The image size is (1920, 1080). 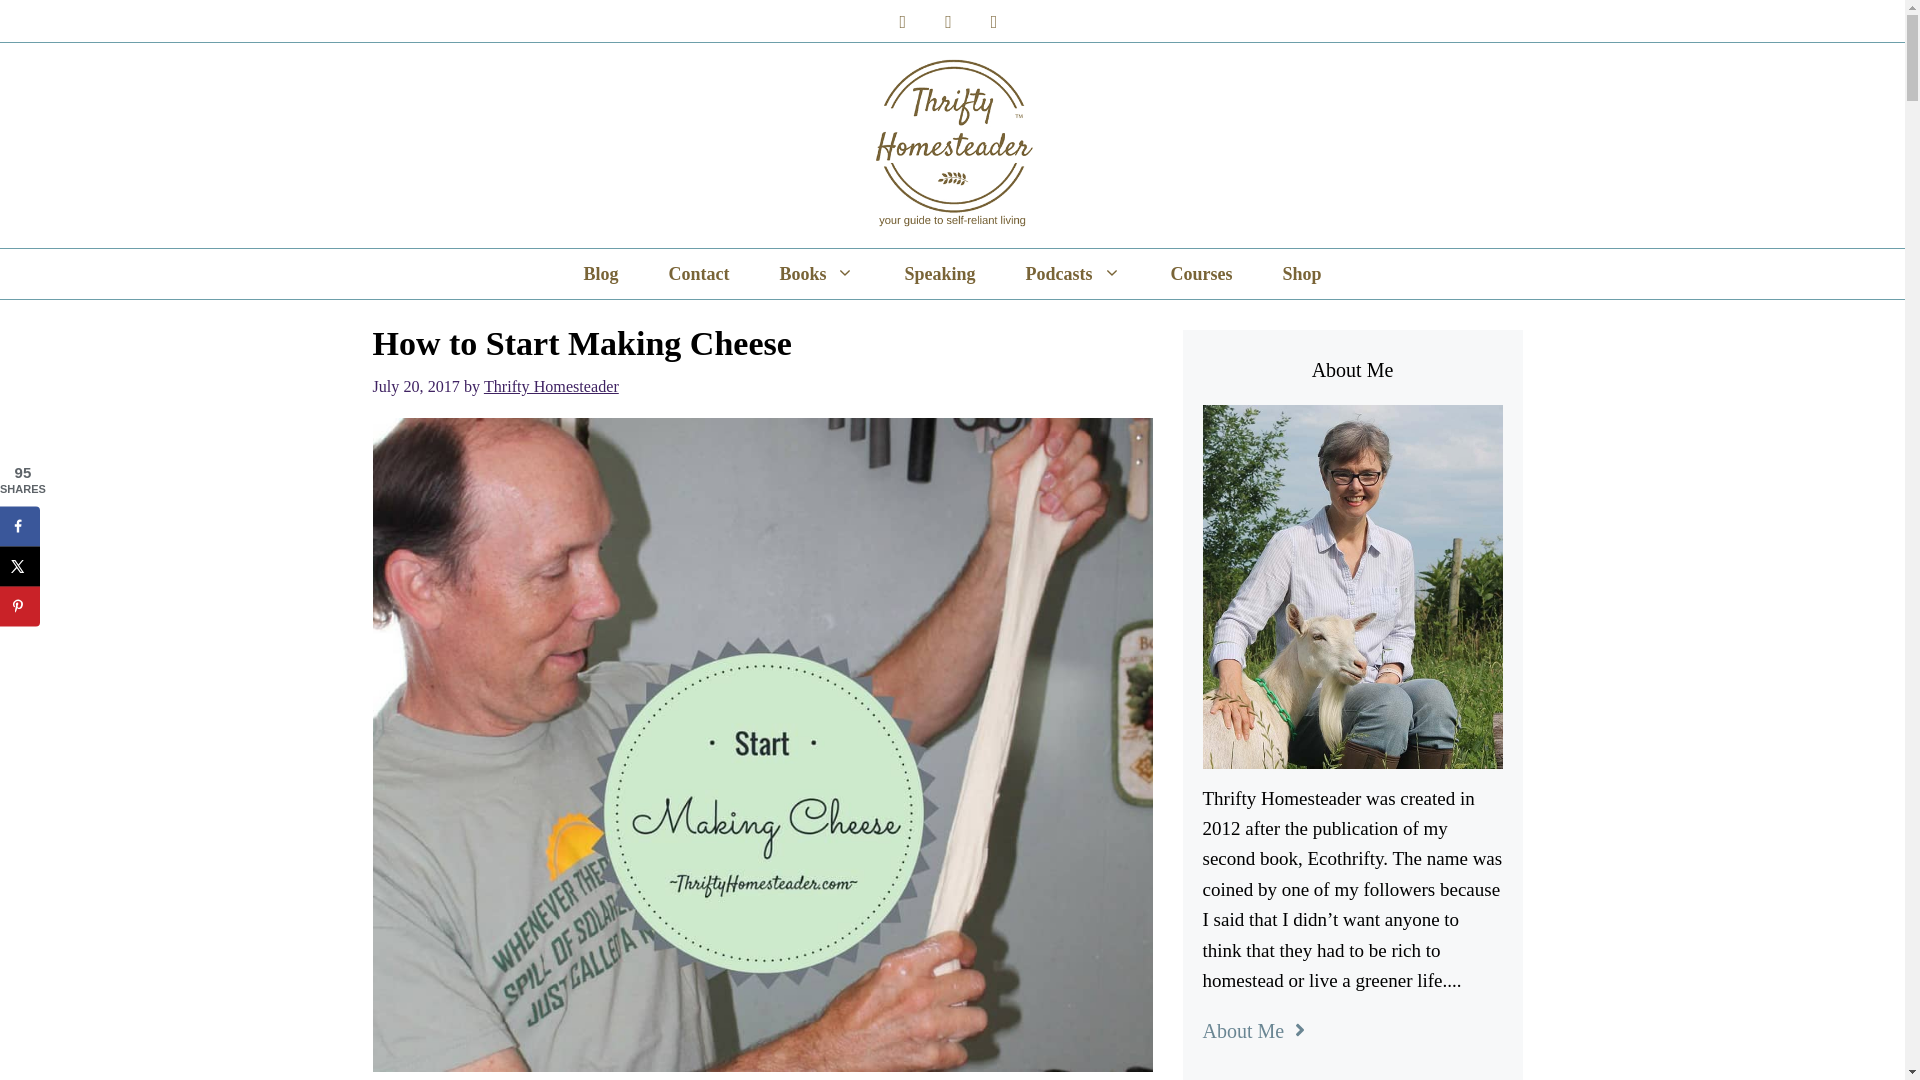 What do you see at coordinates (20, 606) in the screenshot?
I see `Save to Pinterest` at bounding box center [20, 606].